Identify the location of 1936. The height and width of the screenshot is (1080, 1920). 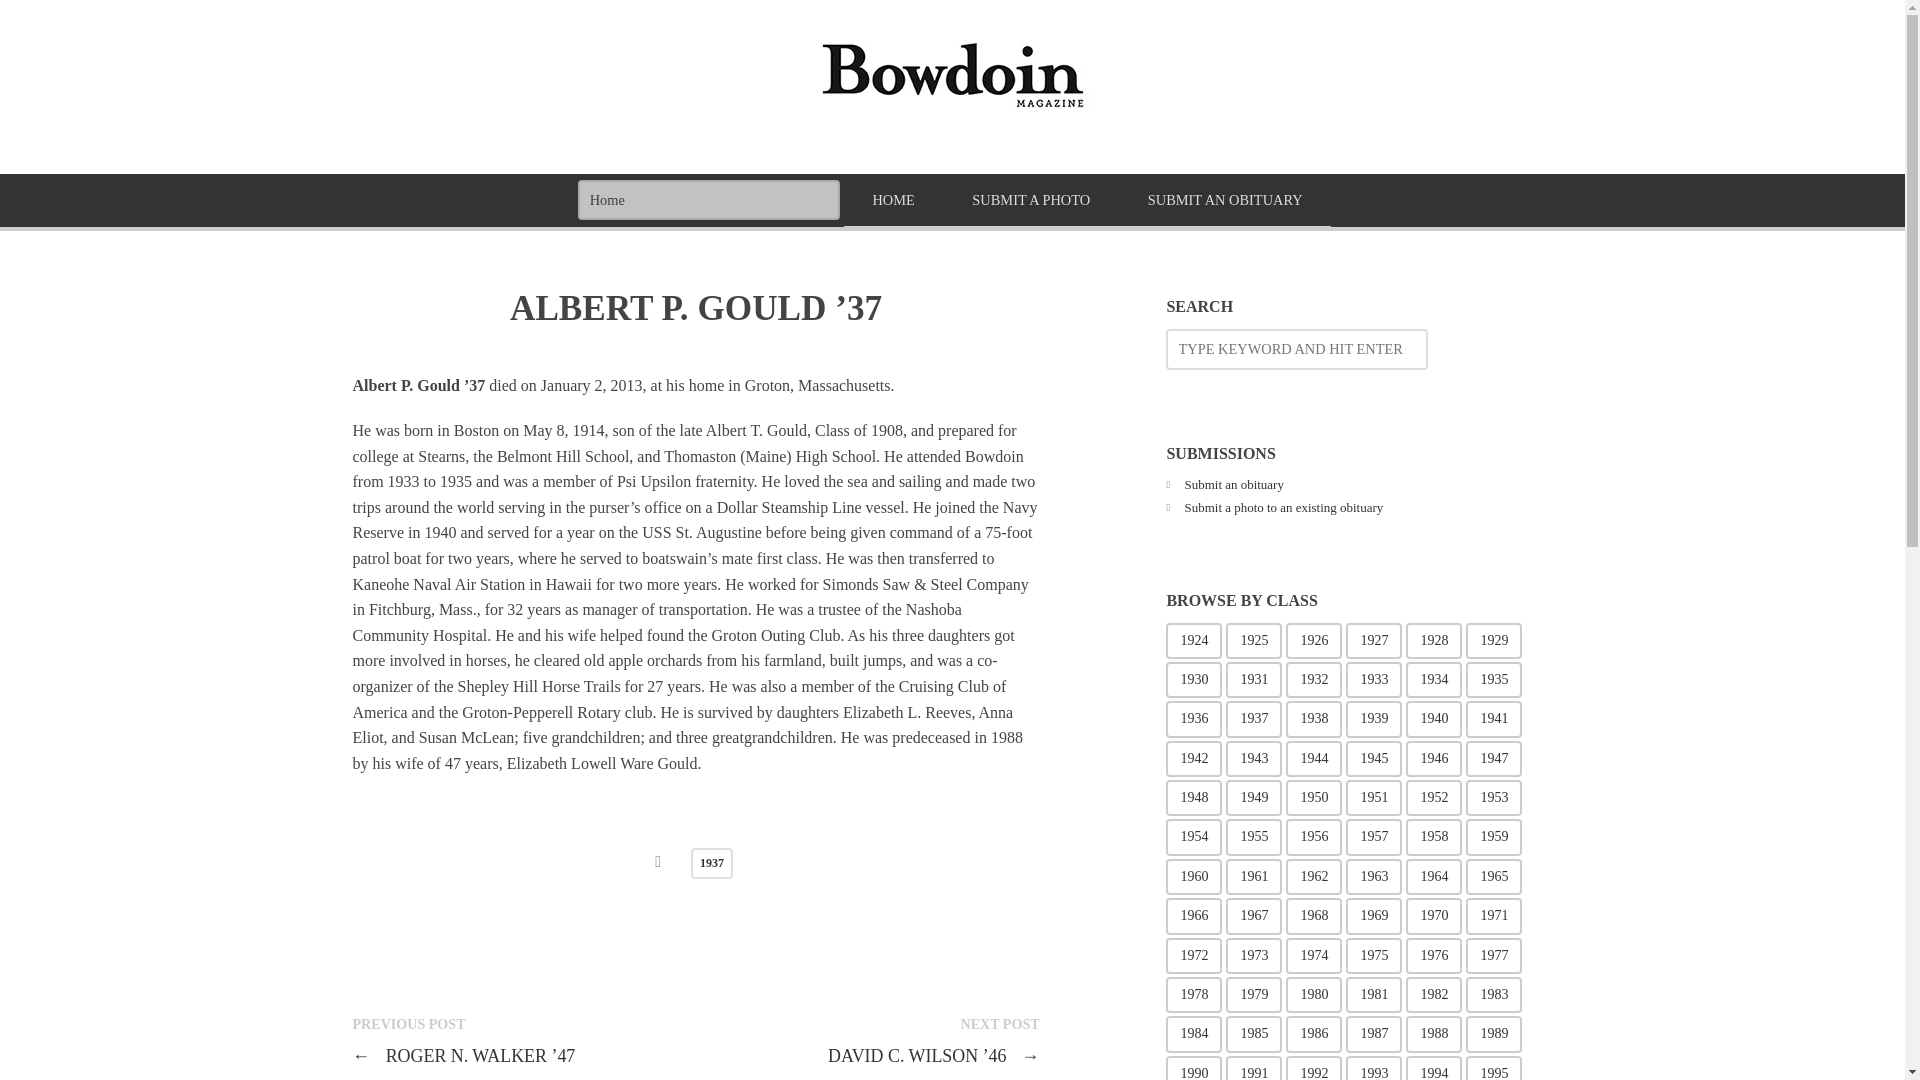
(1193, 718).